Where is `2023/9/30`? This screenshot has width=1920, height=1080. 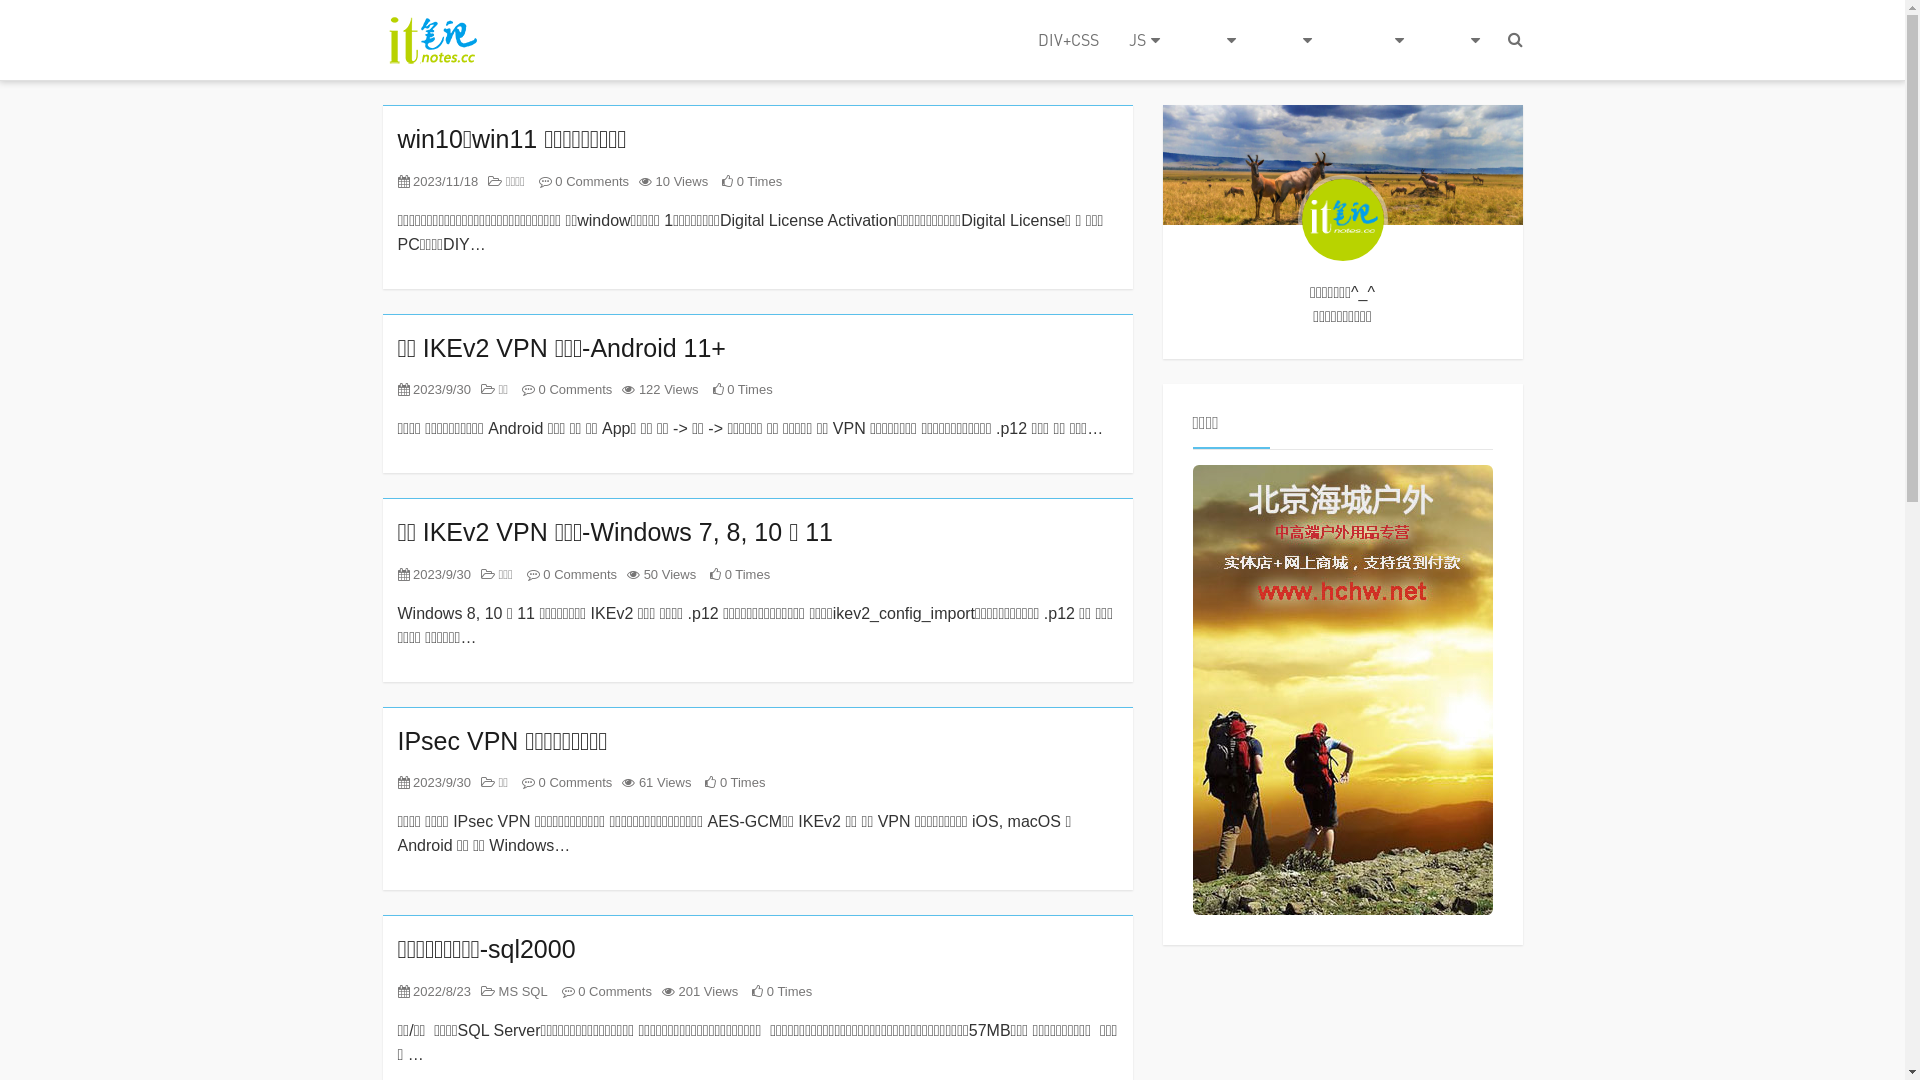
2023/9/30 is located at coordinates (434, 574).